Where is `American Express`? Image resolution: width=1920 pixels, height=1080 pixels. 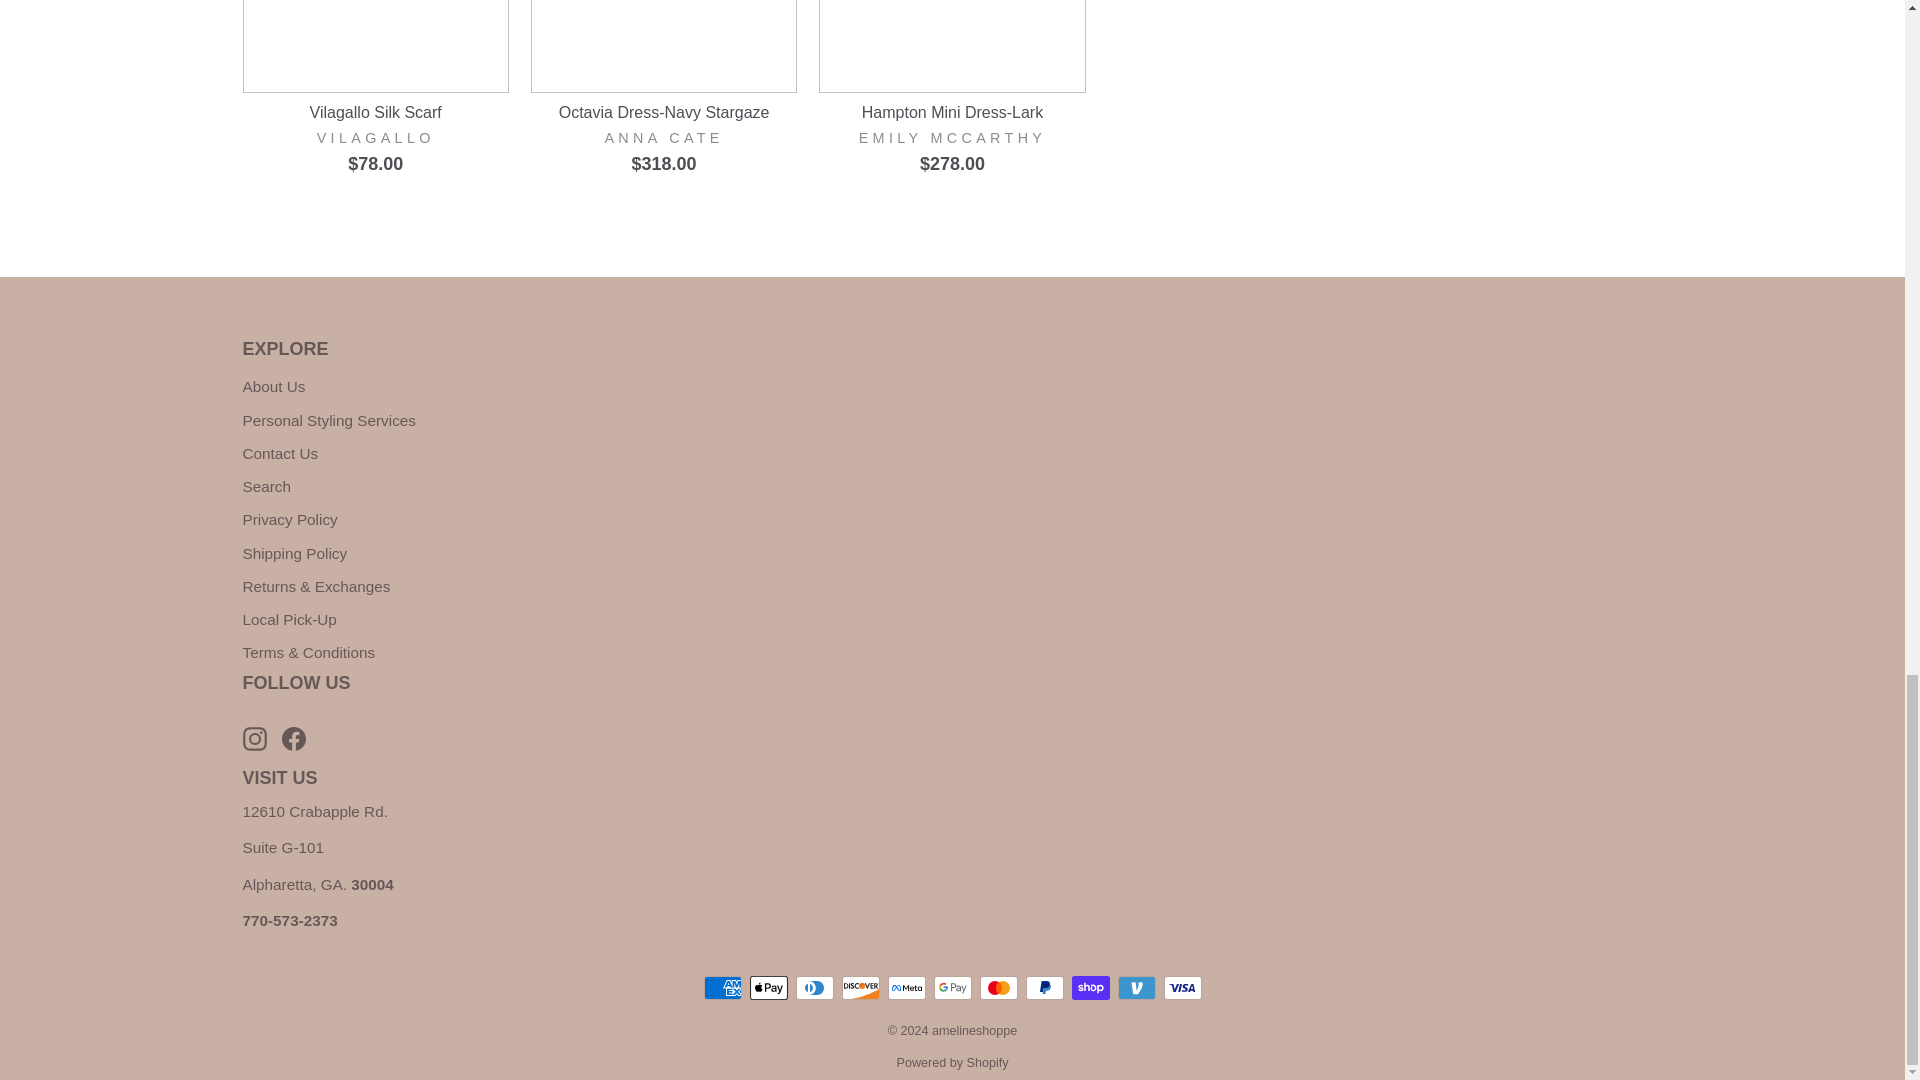 American Express is located at coordinates (722, 988).